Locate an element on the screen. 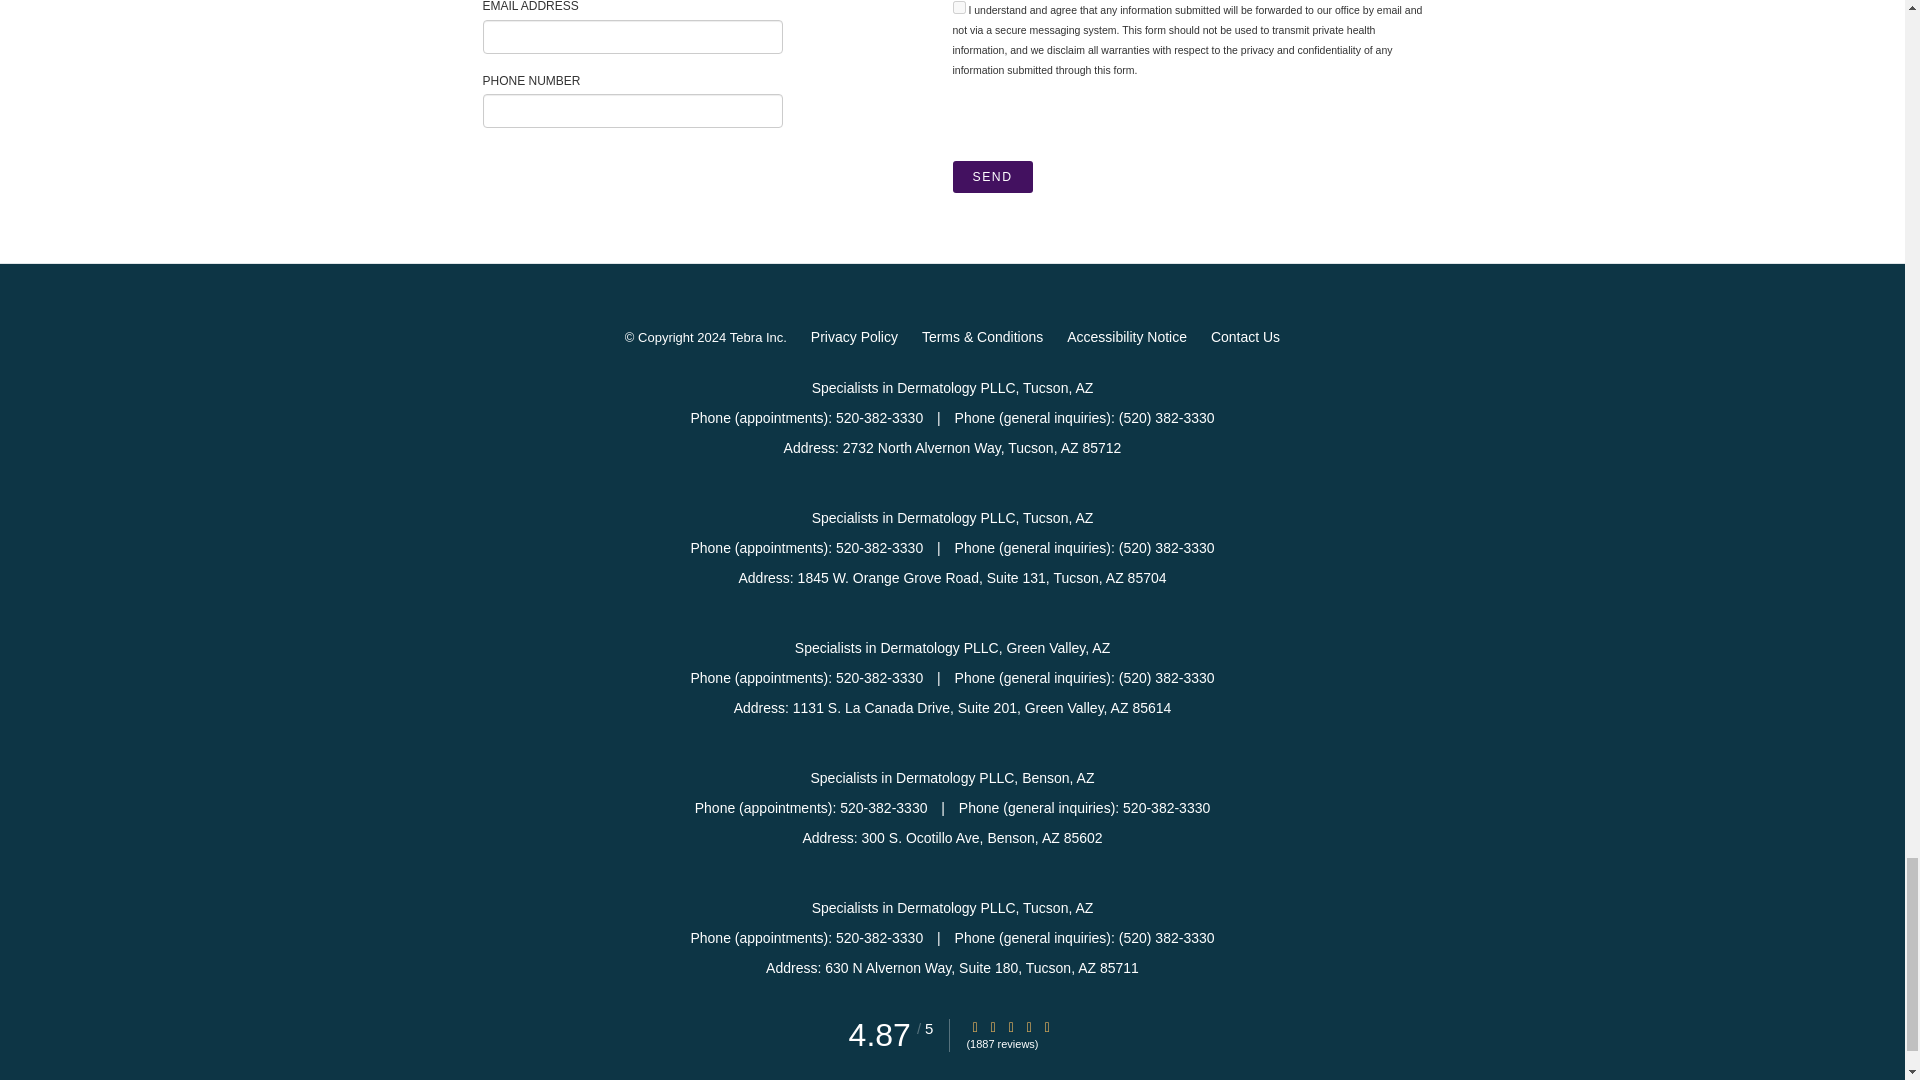  Star Rating is located at coordinates (993, 1026).